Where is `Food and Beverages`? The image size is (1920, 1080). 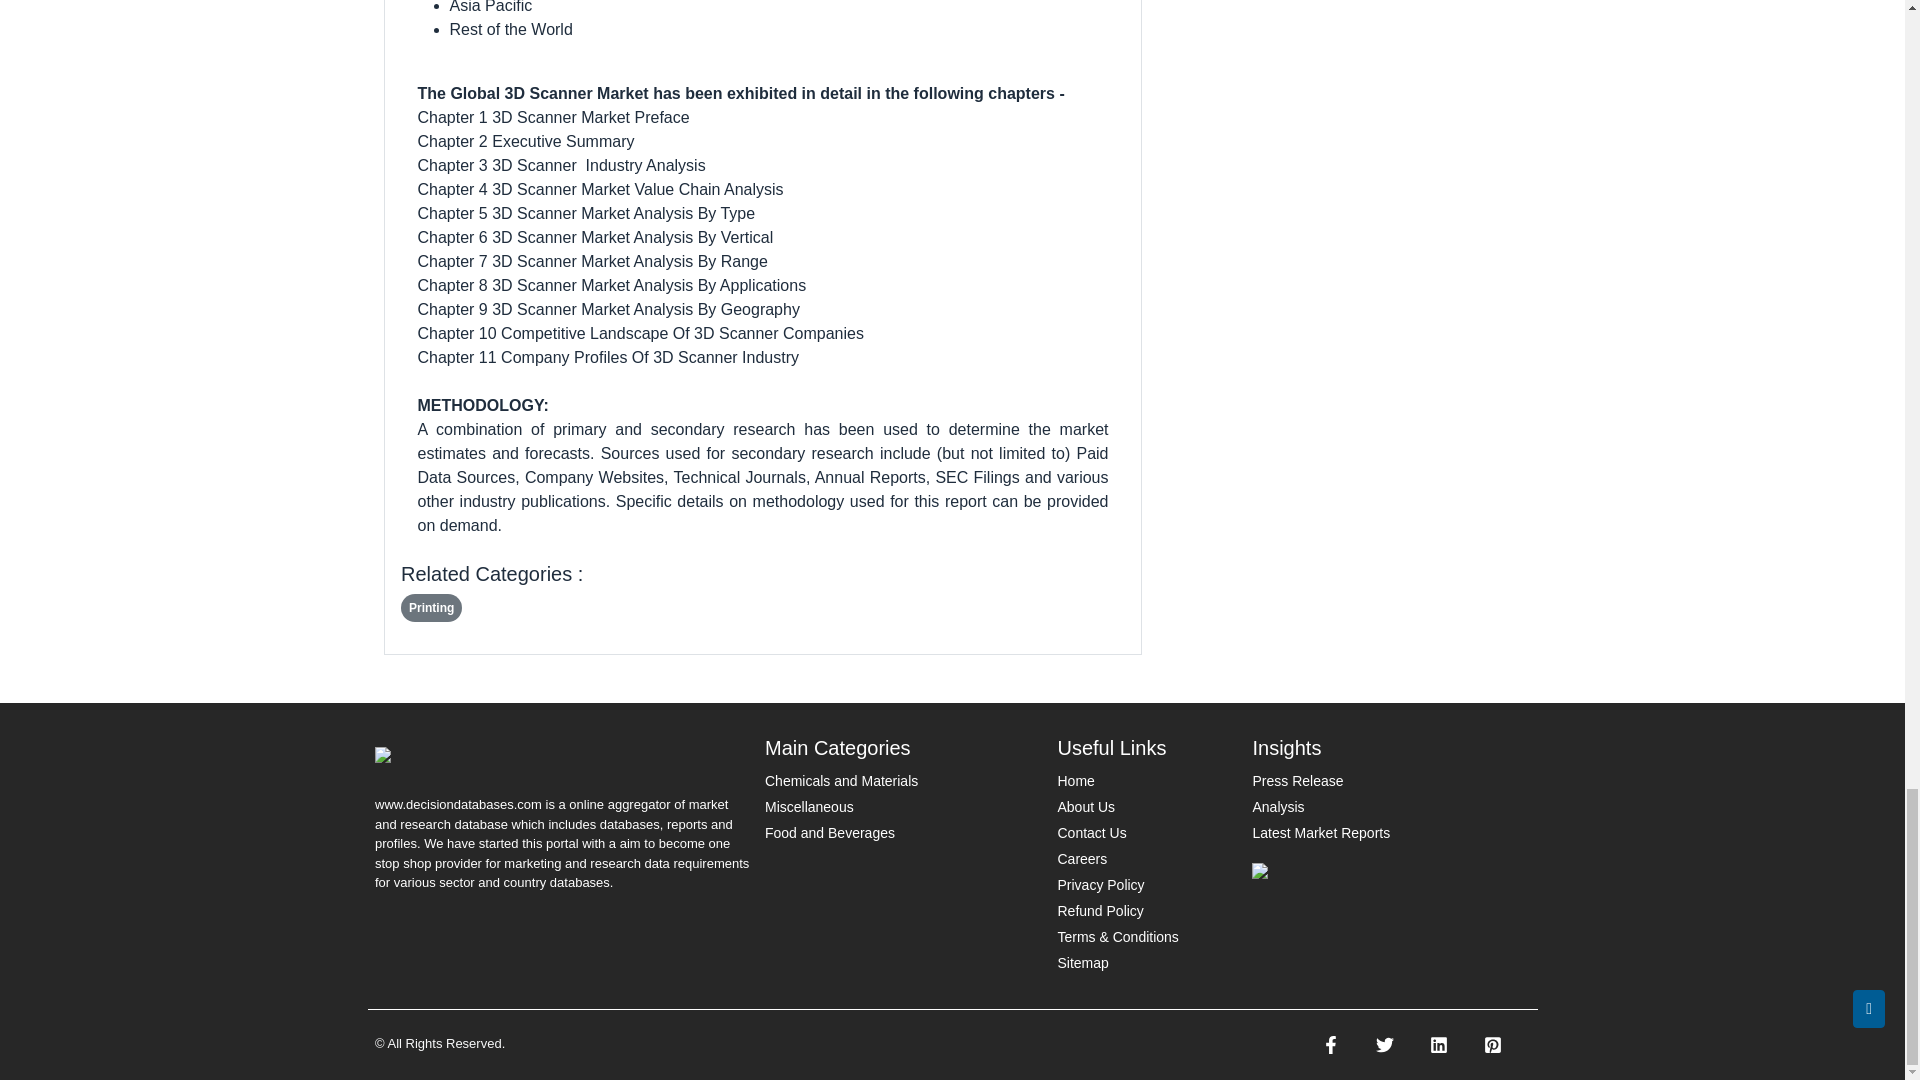
Food and Beverages is located at coordinates (829, 833).